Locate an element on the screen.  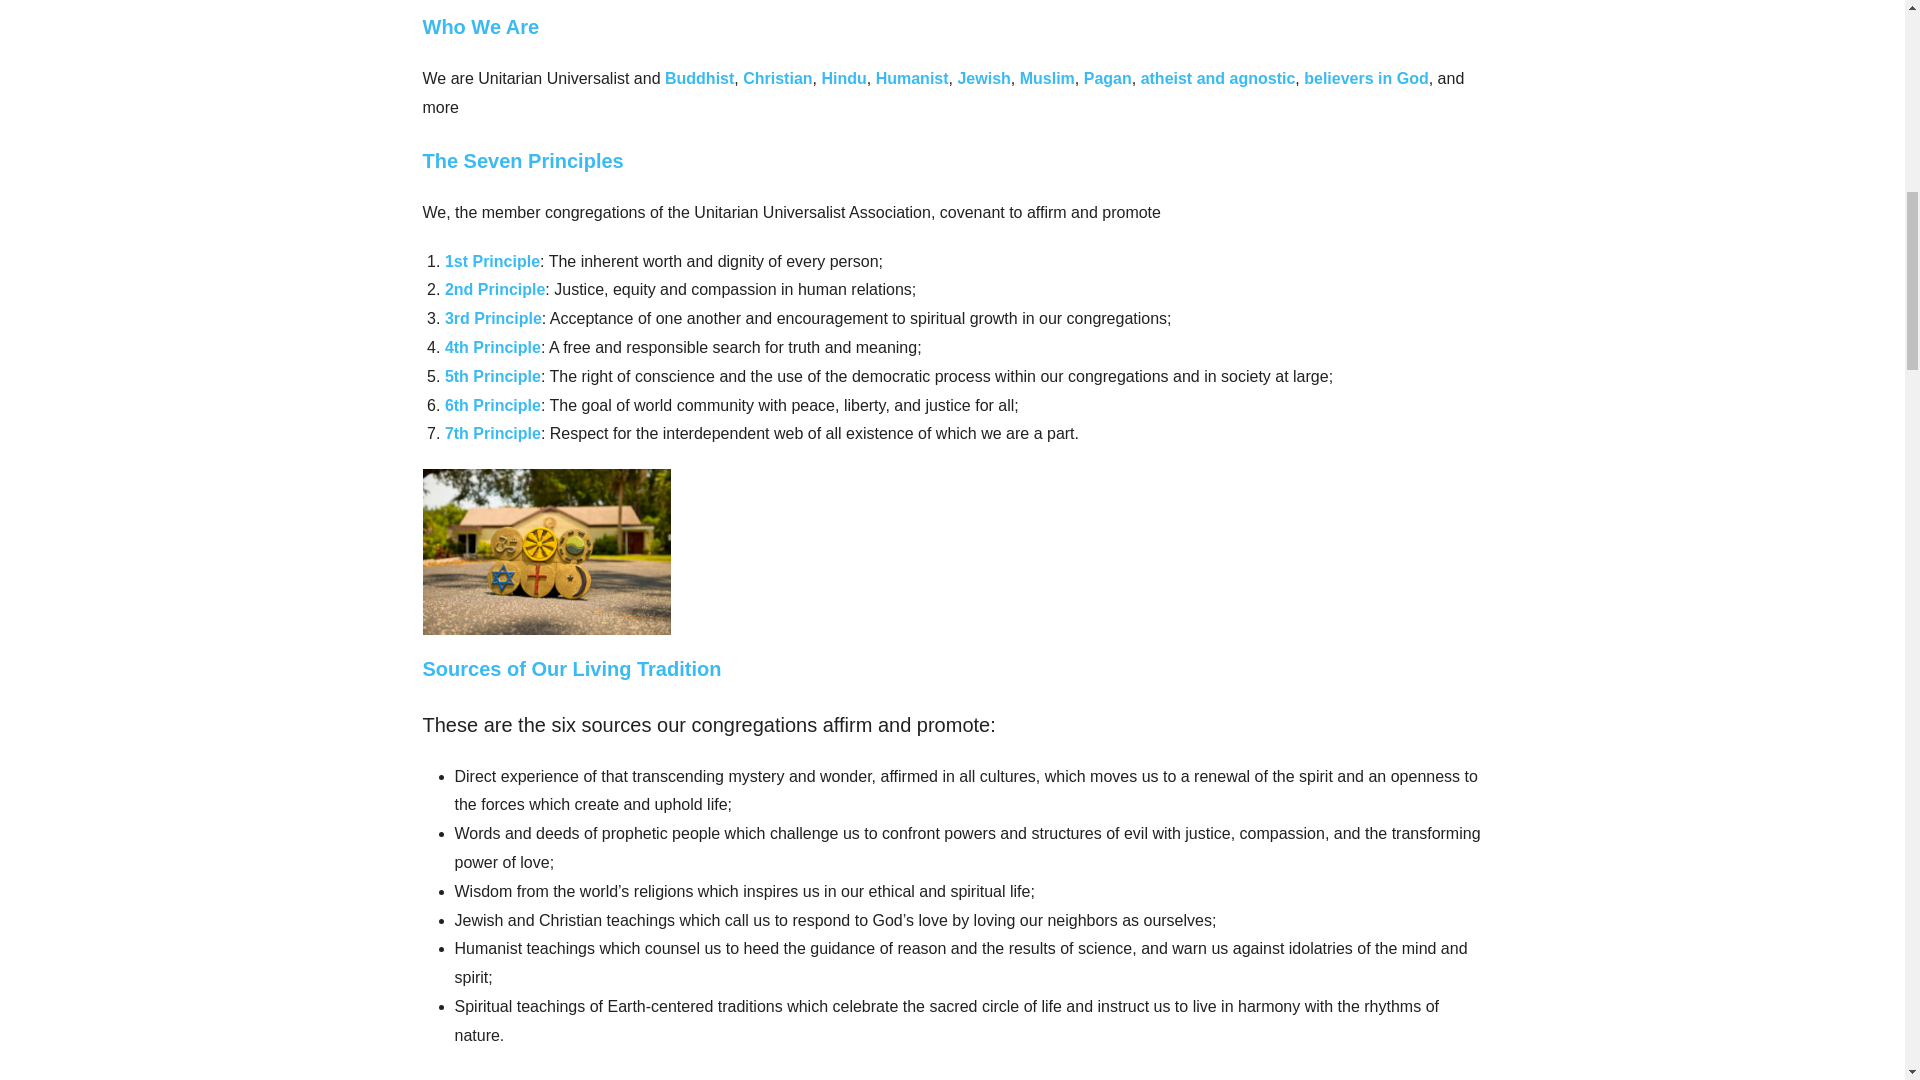
Christian is located at coordinates (778, 78).